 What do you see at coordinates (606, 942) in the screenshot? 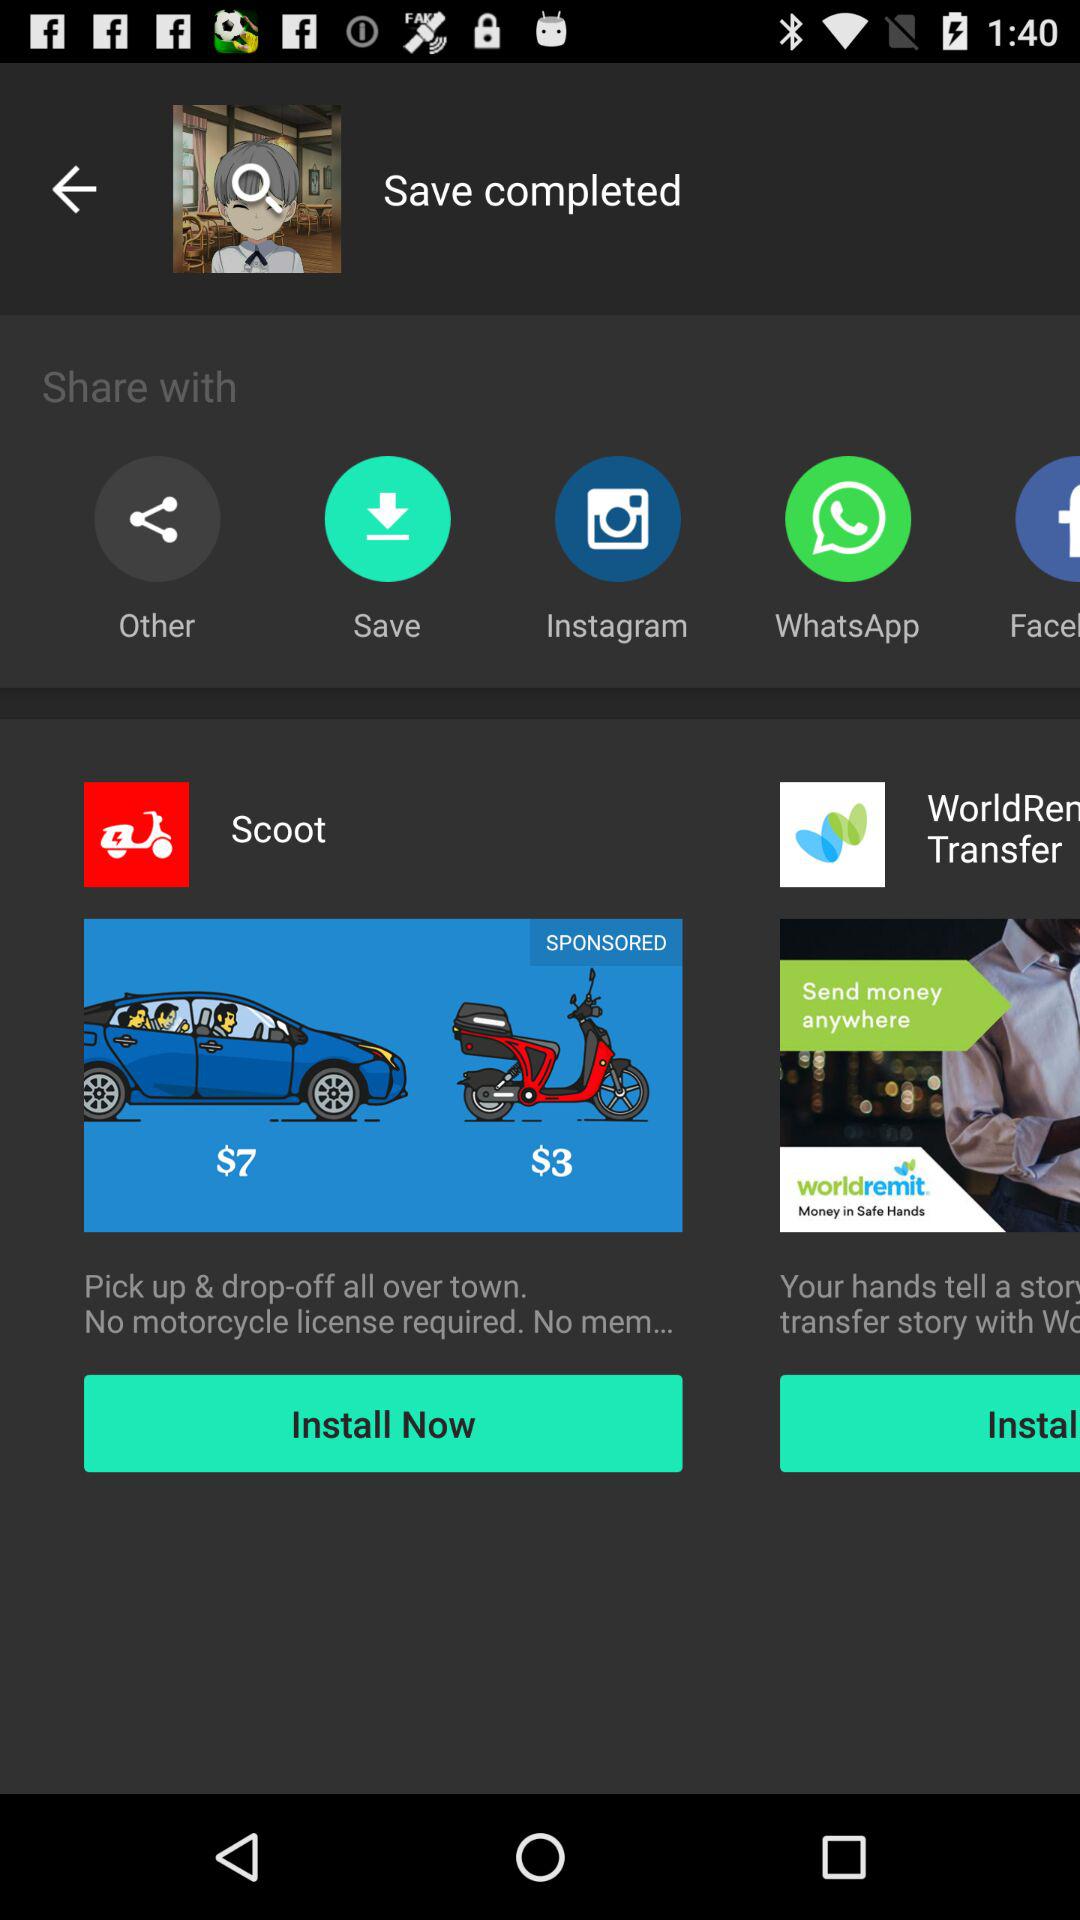
I see `jump until the sponsored` at bounding box center [606, 942].